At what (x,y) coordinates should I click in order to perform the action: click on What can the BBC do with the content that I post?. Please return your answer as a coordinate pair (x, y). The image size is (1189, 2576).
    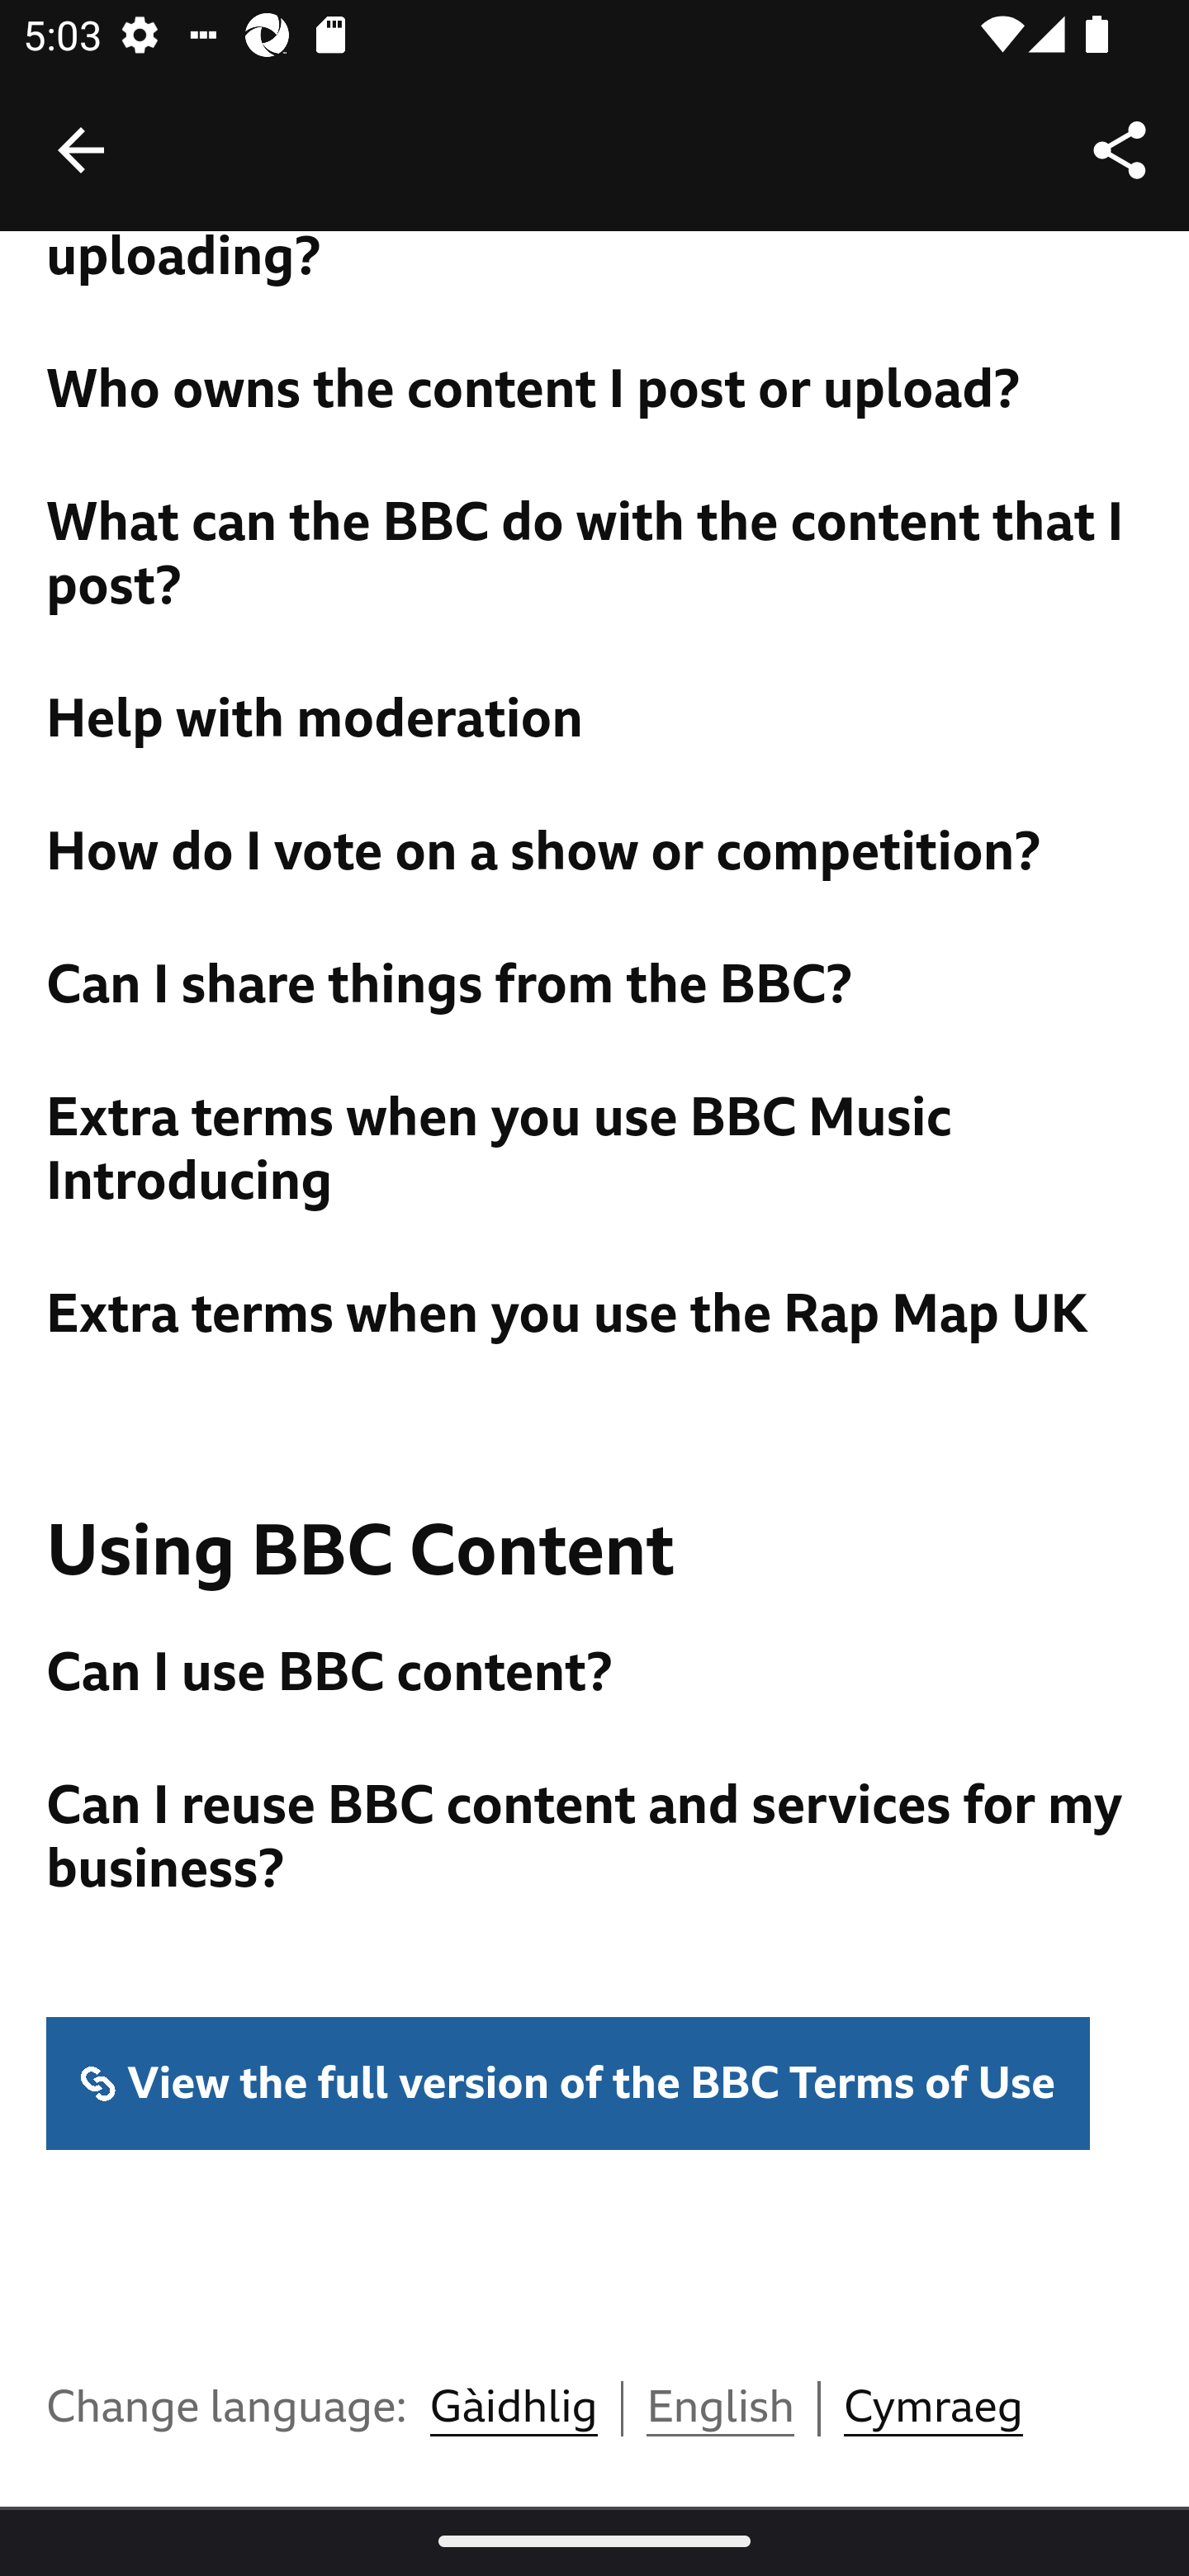
    Looking at the image, I should click on (596, 556).